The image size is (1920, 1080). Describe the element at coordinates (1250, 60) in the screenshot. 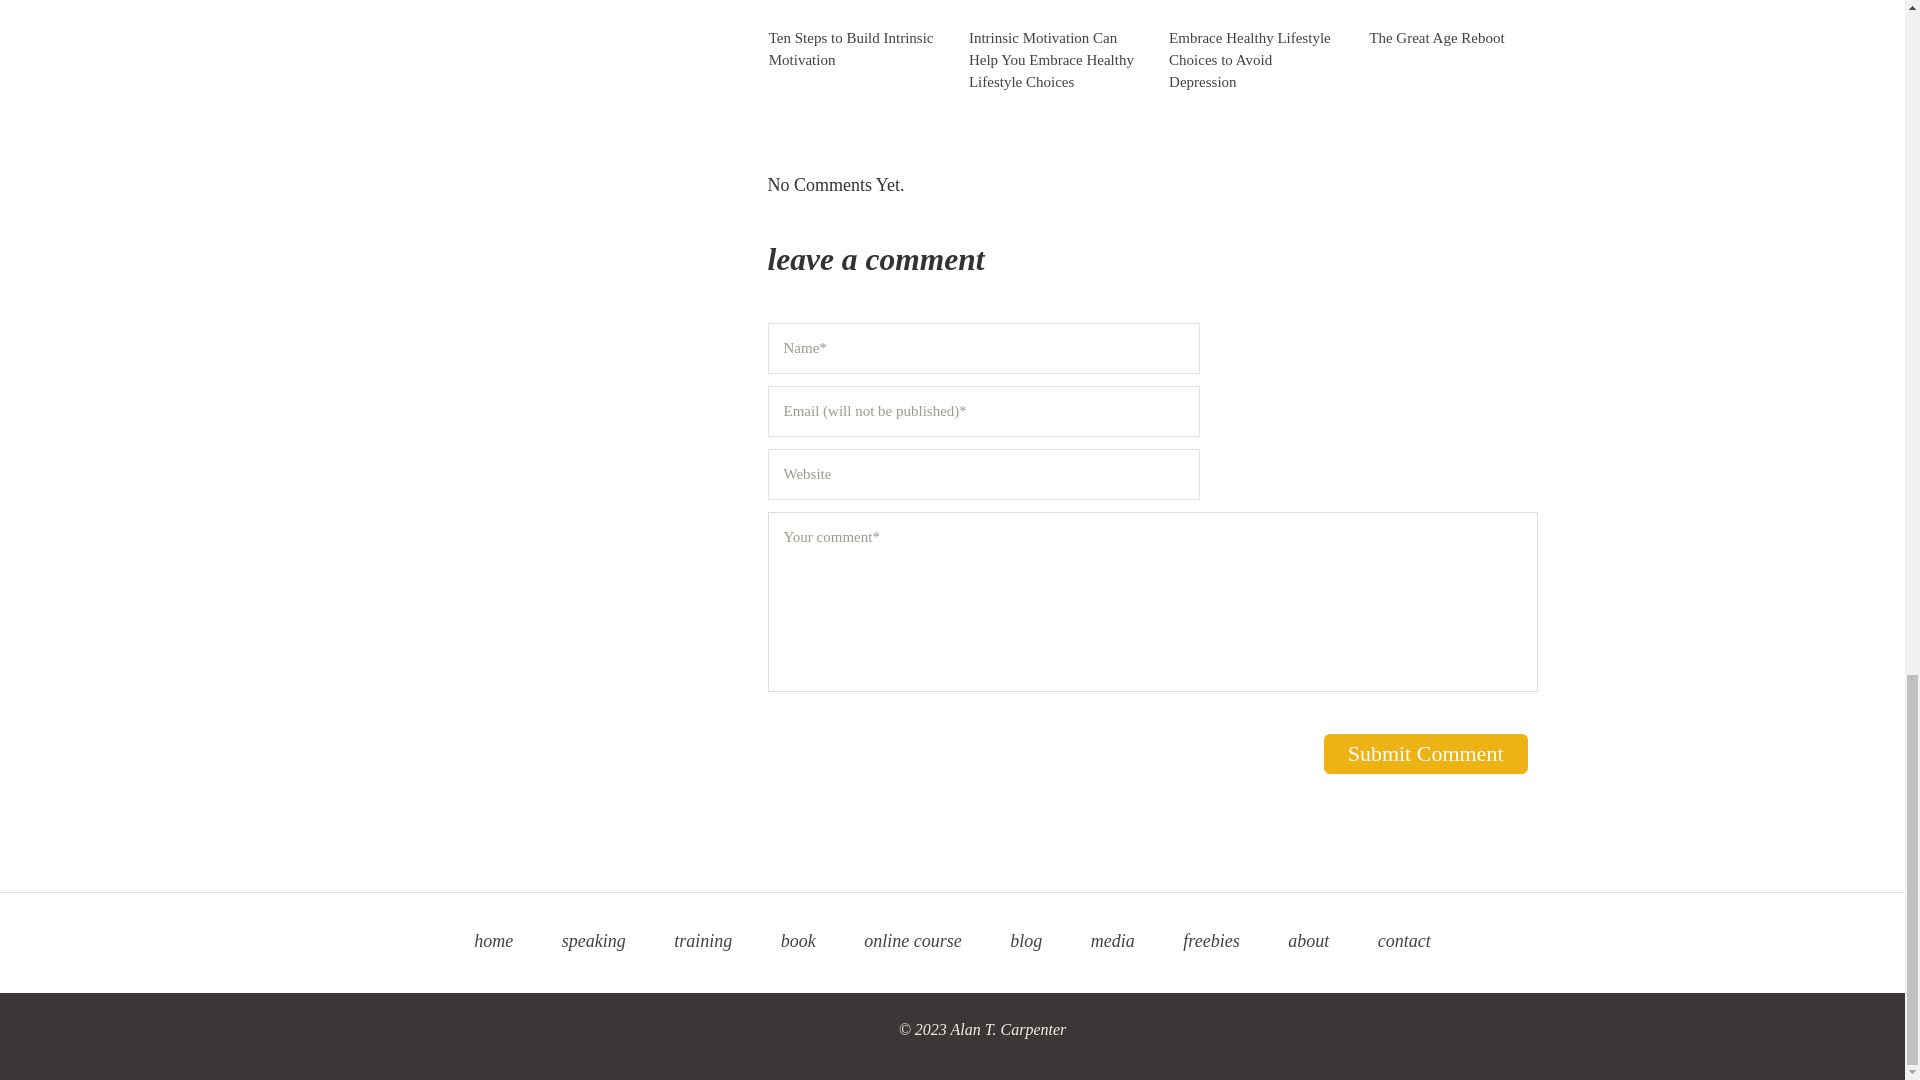

I see `Embrace Healthy Lifestyle Choices to Avoid Depression` at that location.